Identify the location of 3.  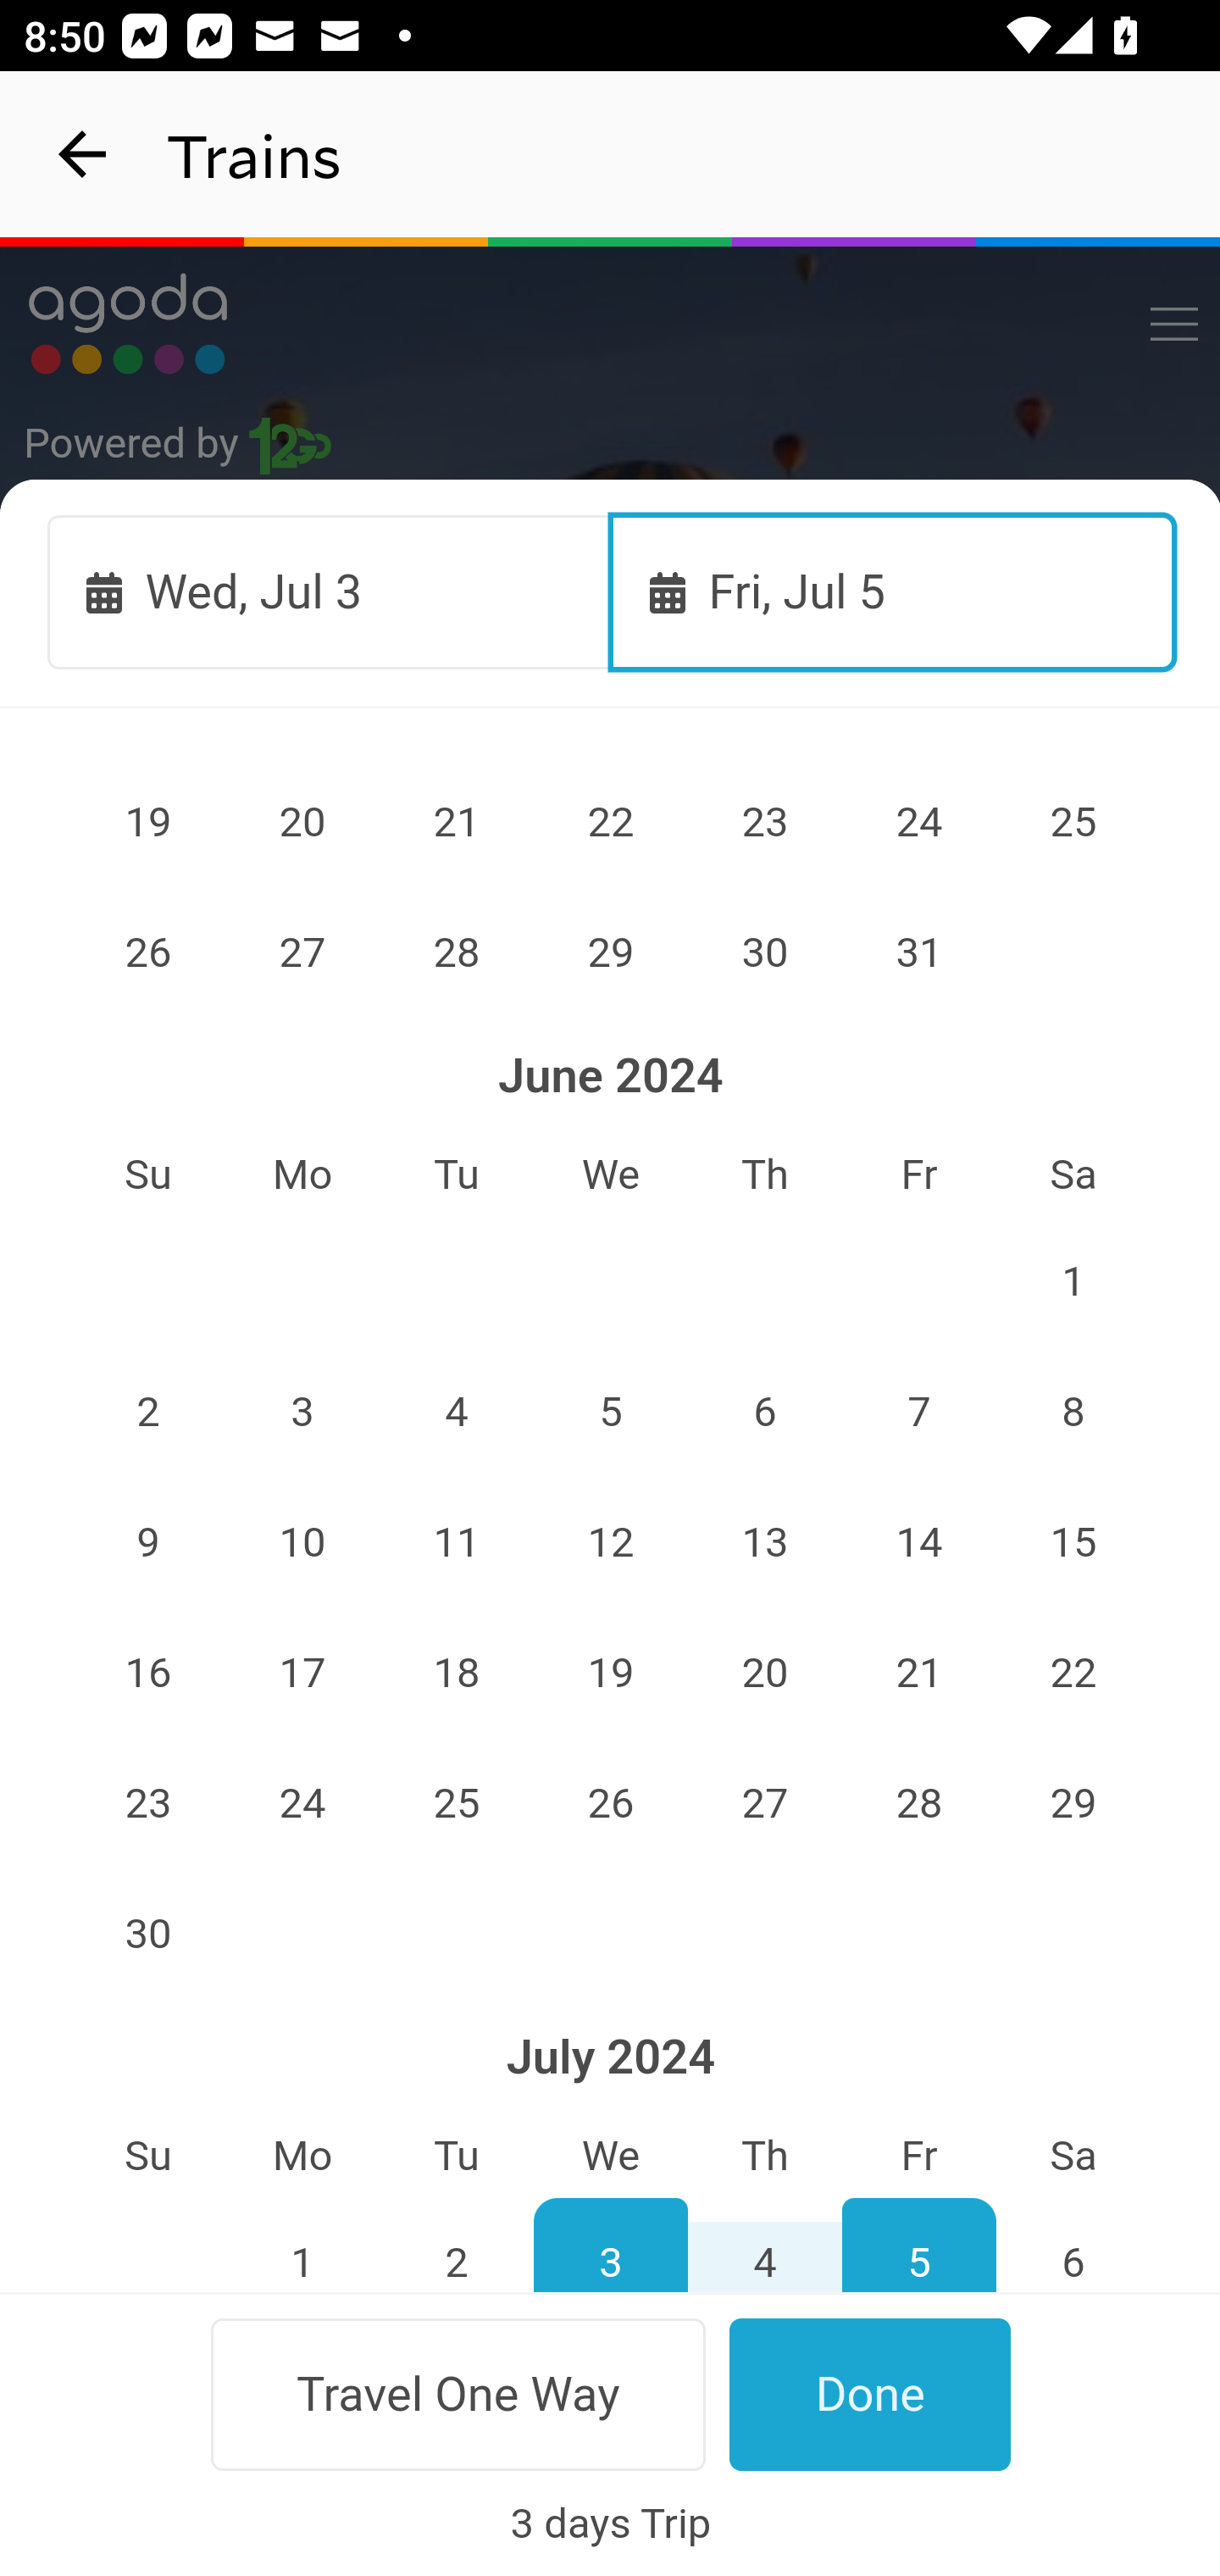
(302, 1412).